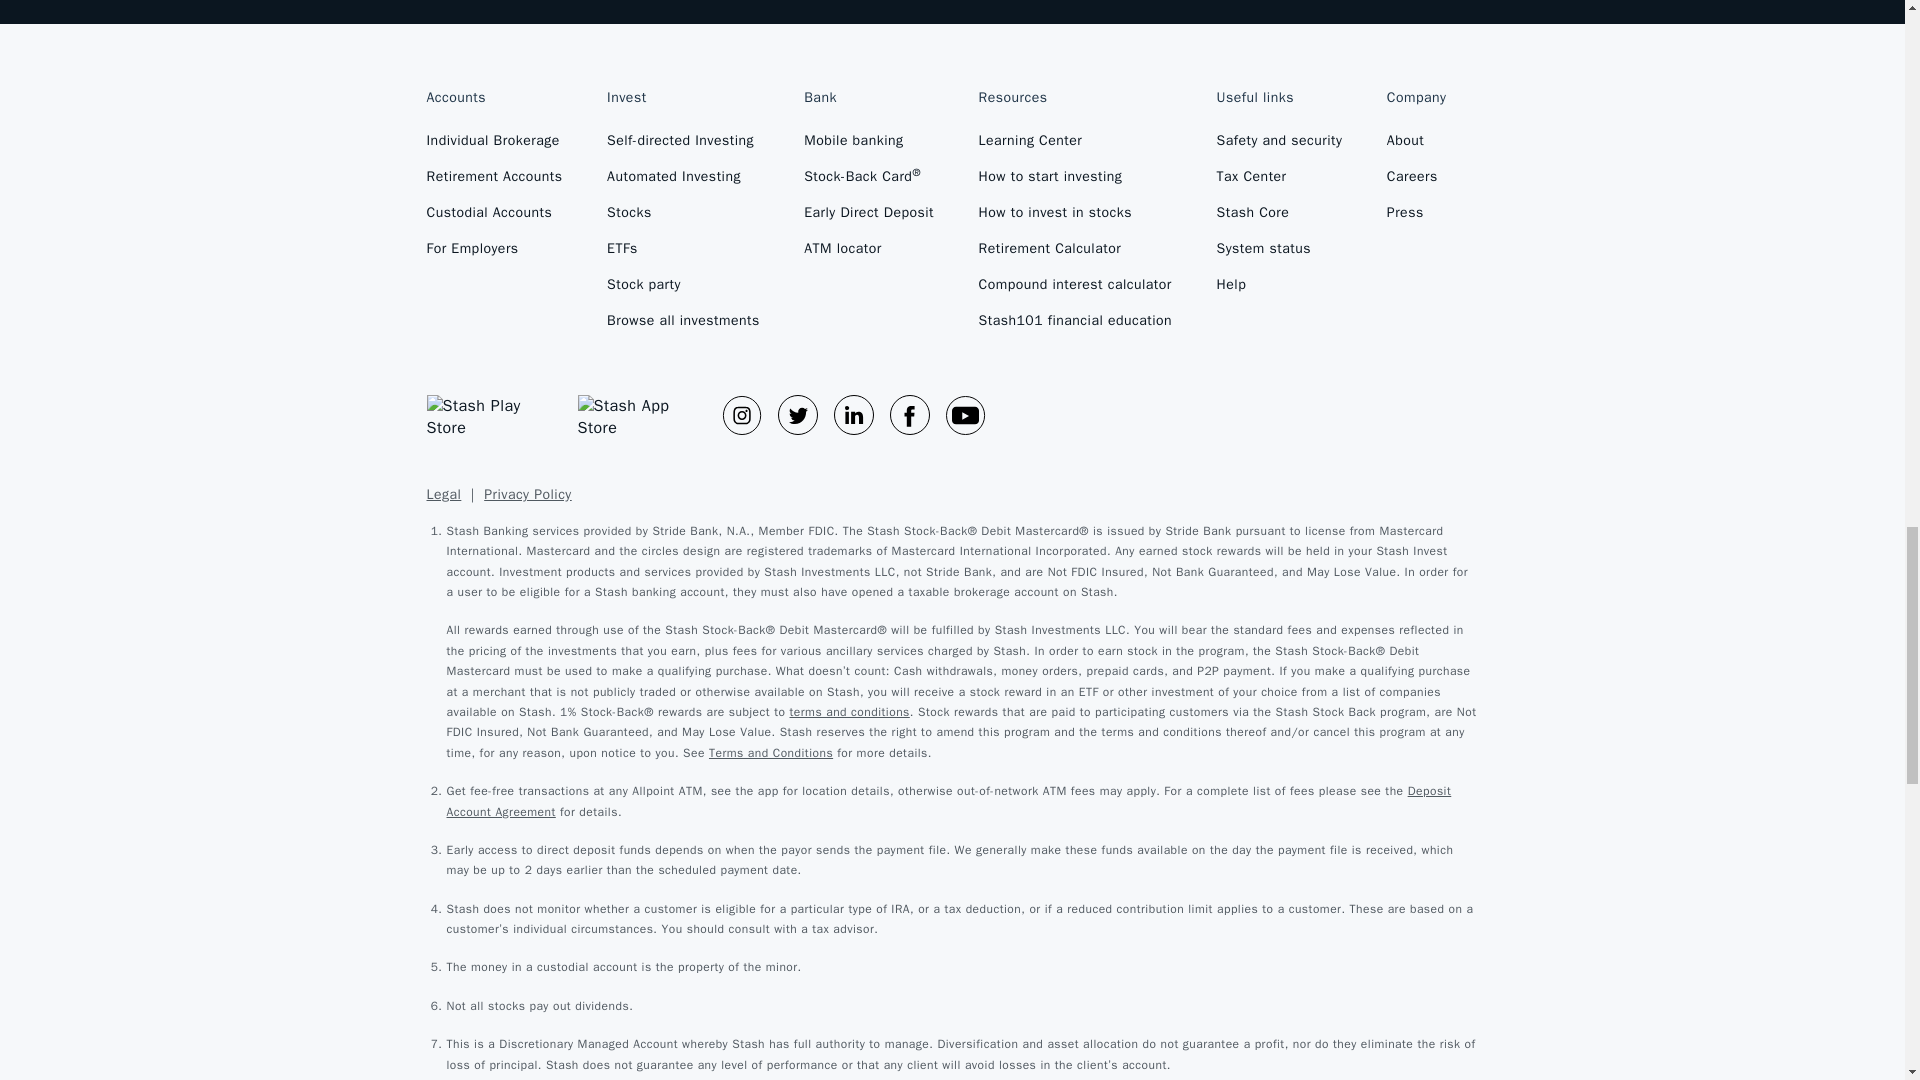 This screenshot has width=1920, height=1080. I want to click on Early Direct Deposit, so click(868, 220).